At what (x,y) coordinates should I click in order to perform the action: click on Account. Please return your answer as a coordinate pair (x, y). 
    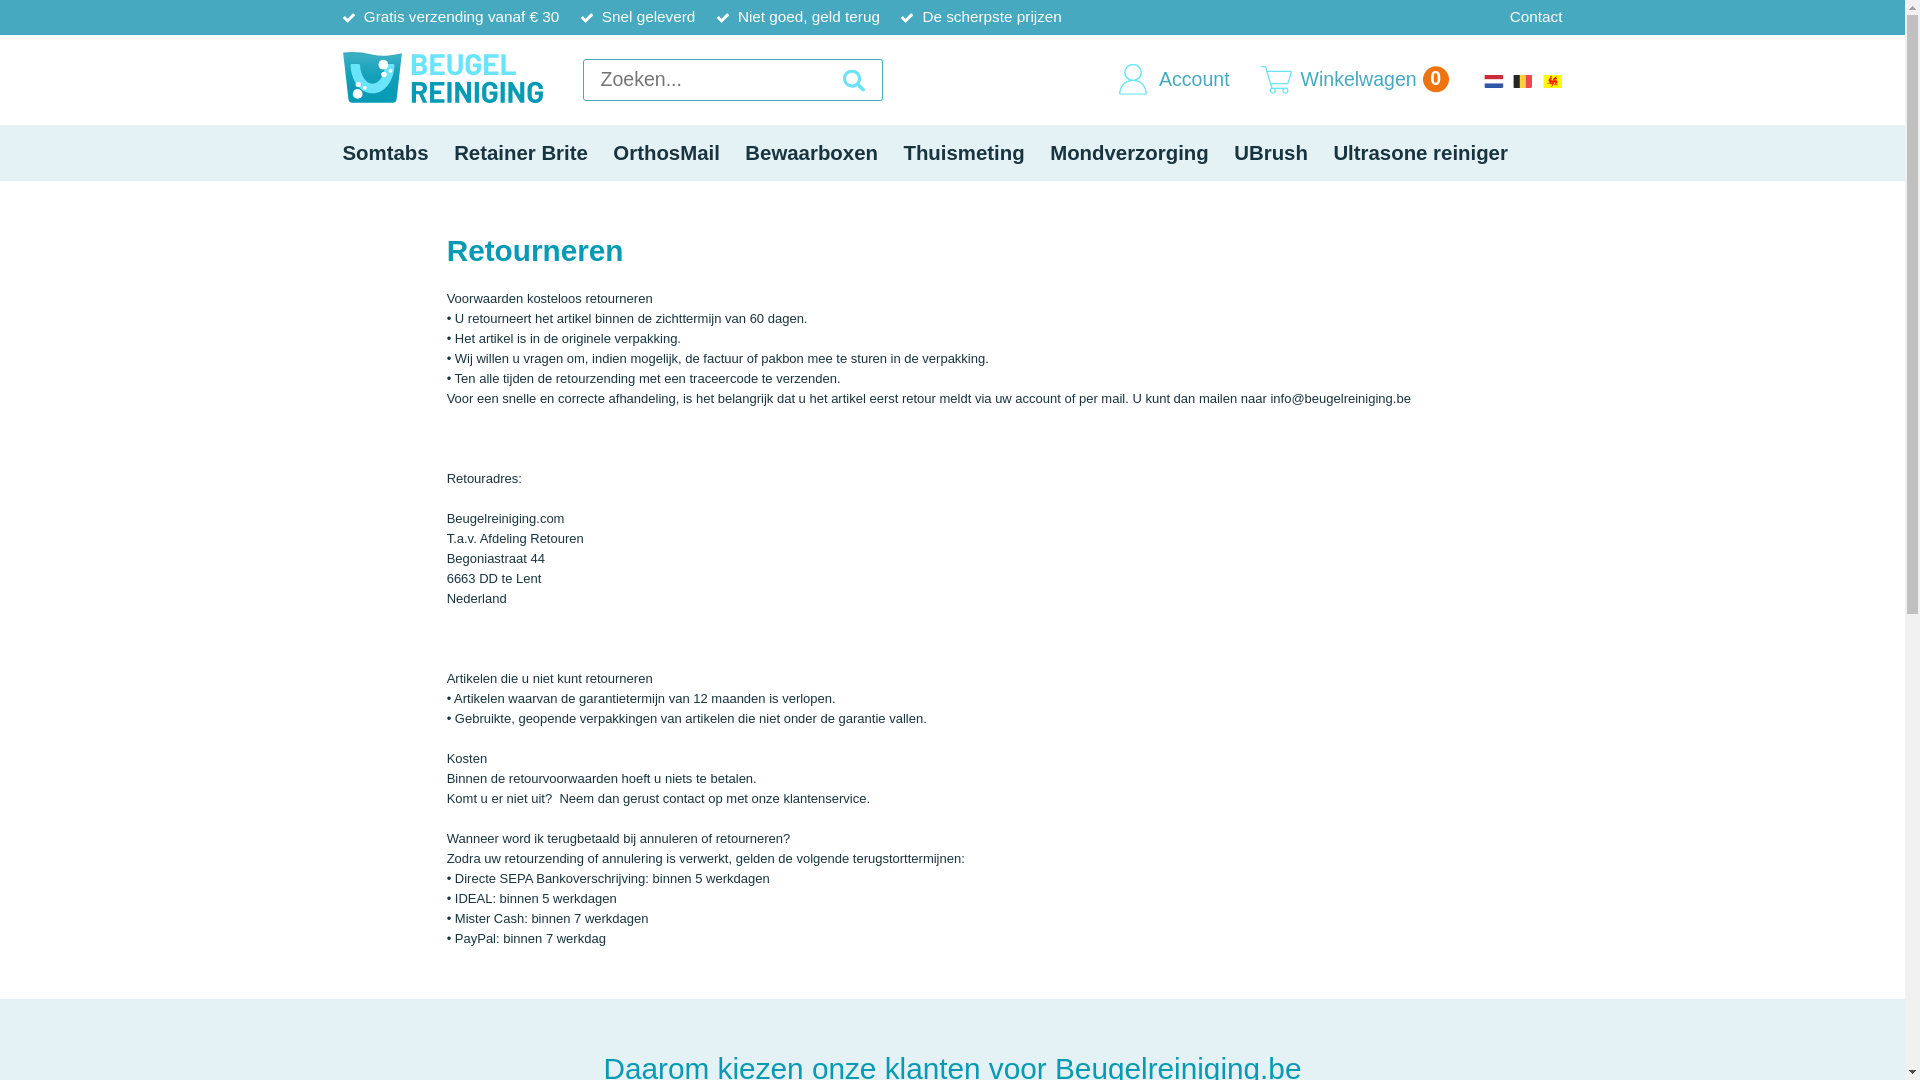
    Looking at the image, I should click on (1194, 80).